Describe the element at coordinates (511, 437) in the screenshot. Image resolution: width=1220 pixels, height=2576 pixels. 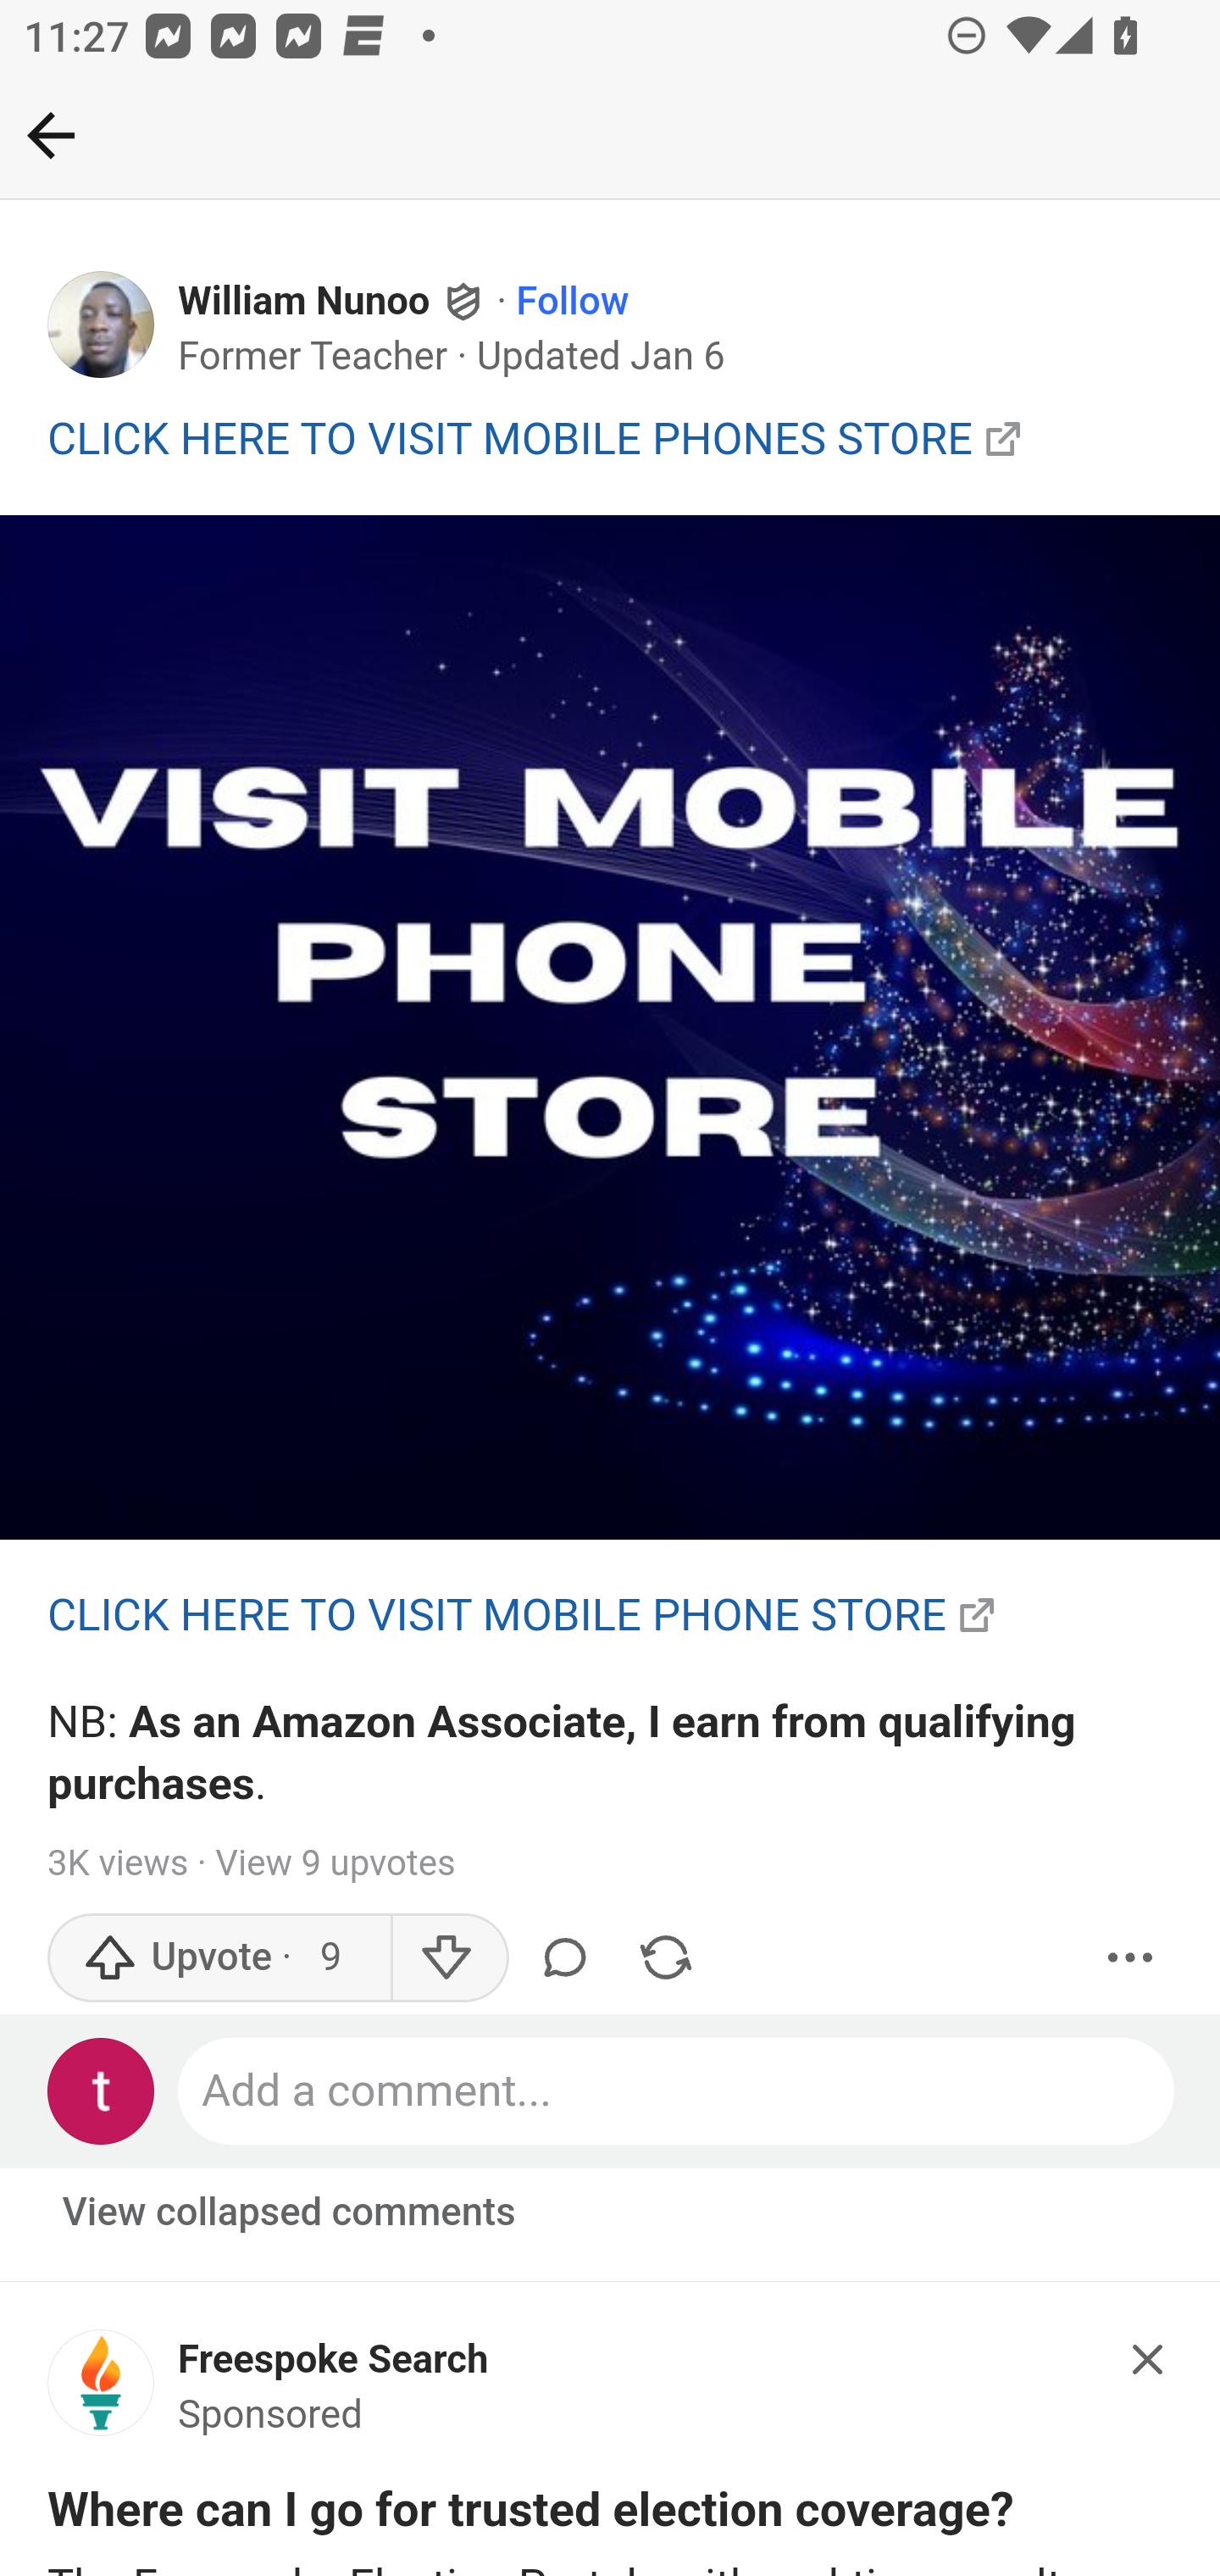
I see `CLICK HERE TO VISIT MOBILE PHONES STORE` at that location.